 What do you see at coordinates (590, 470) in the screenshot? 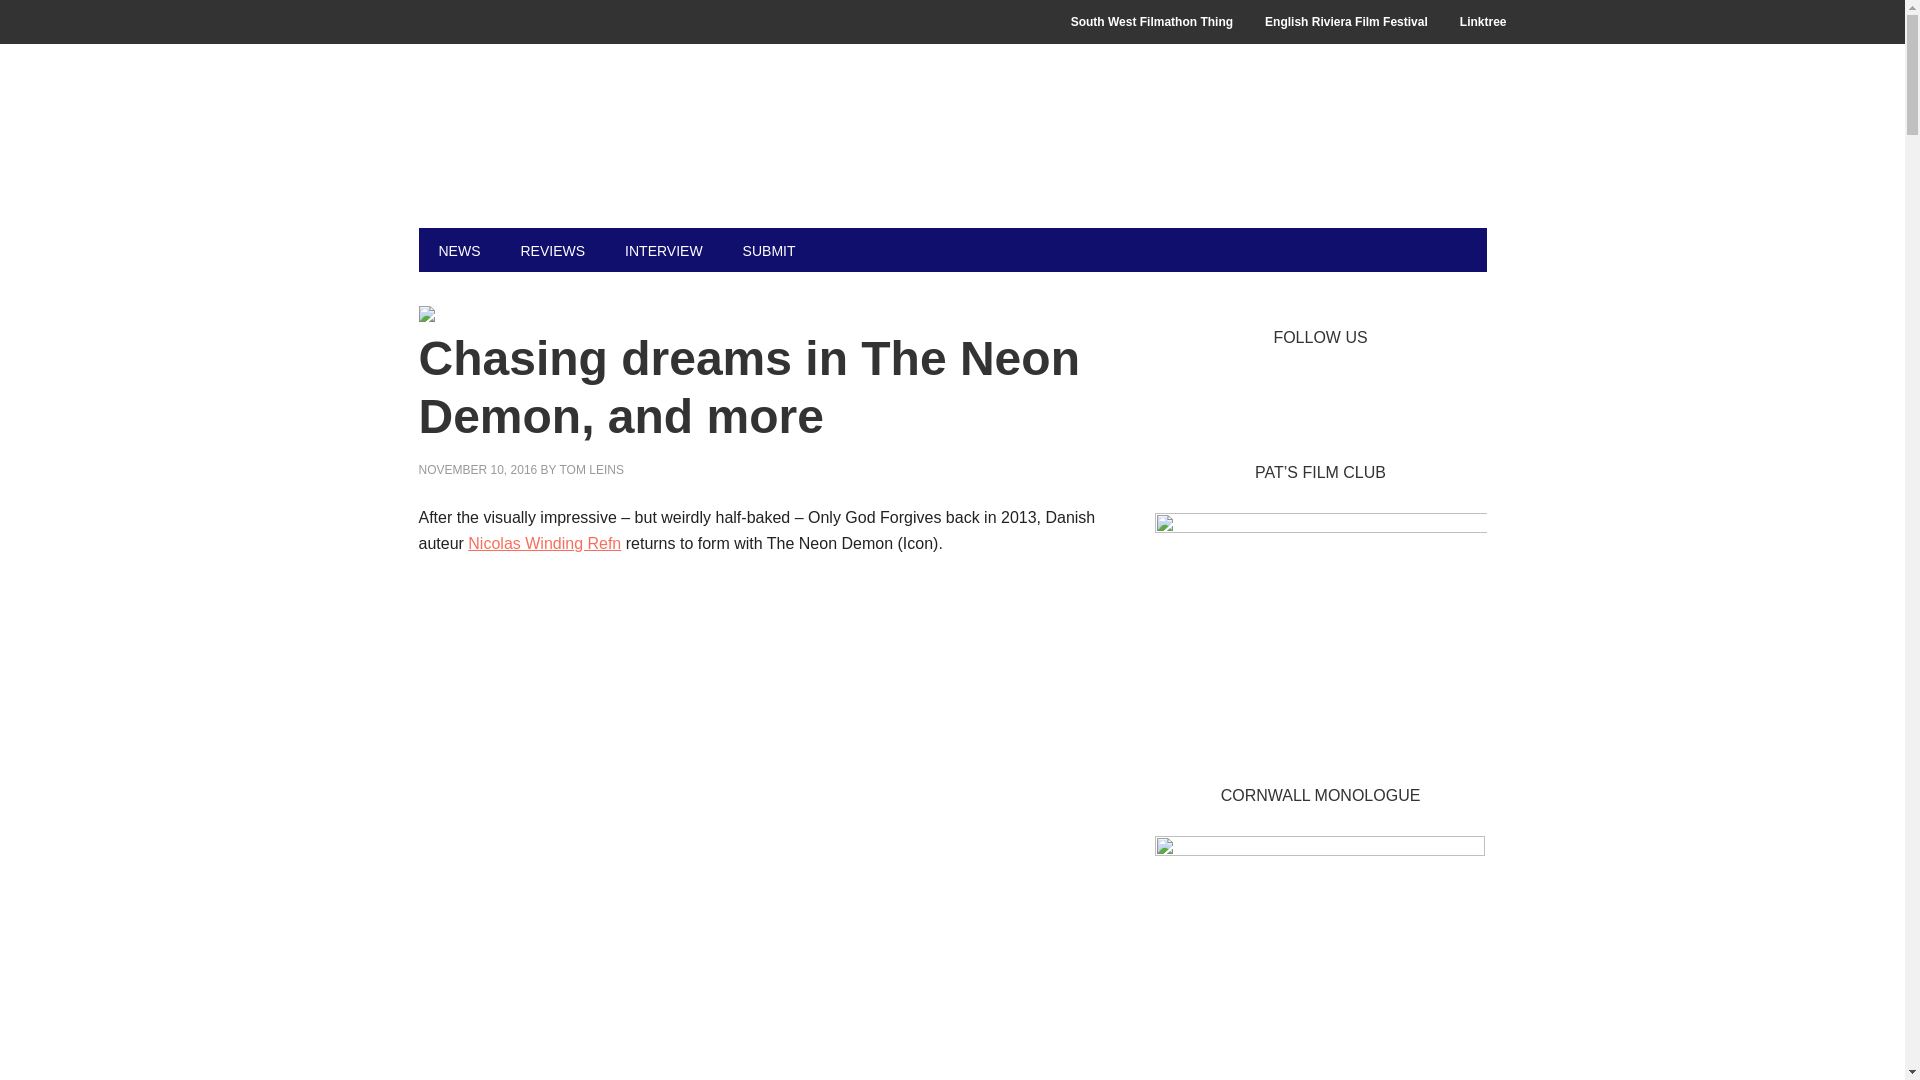
I see `TOM LEINS` at bounding box center [590, 470].